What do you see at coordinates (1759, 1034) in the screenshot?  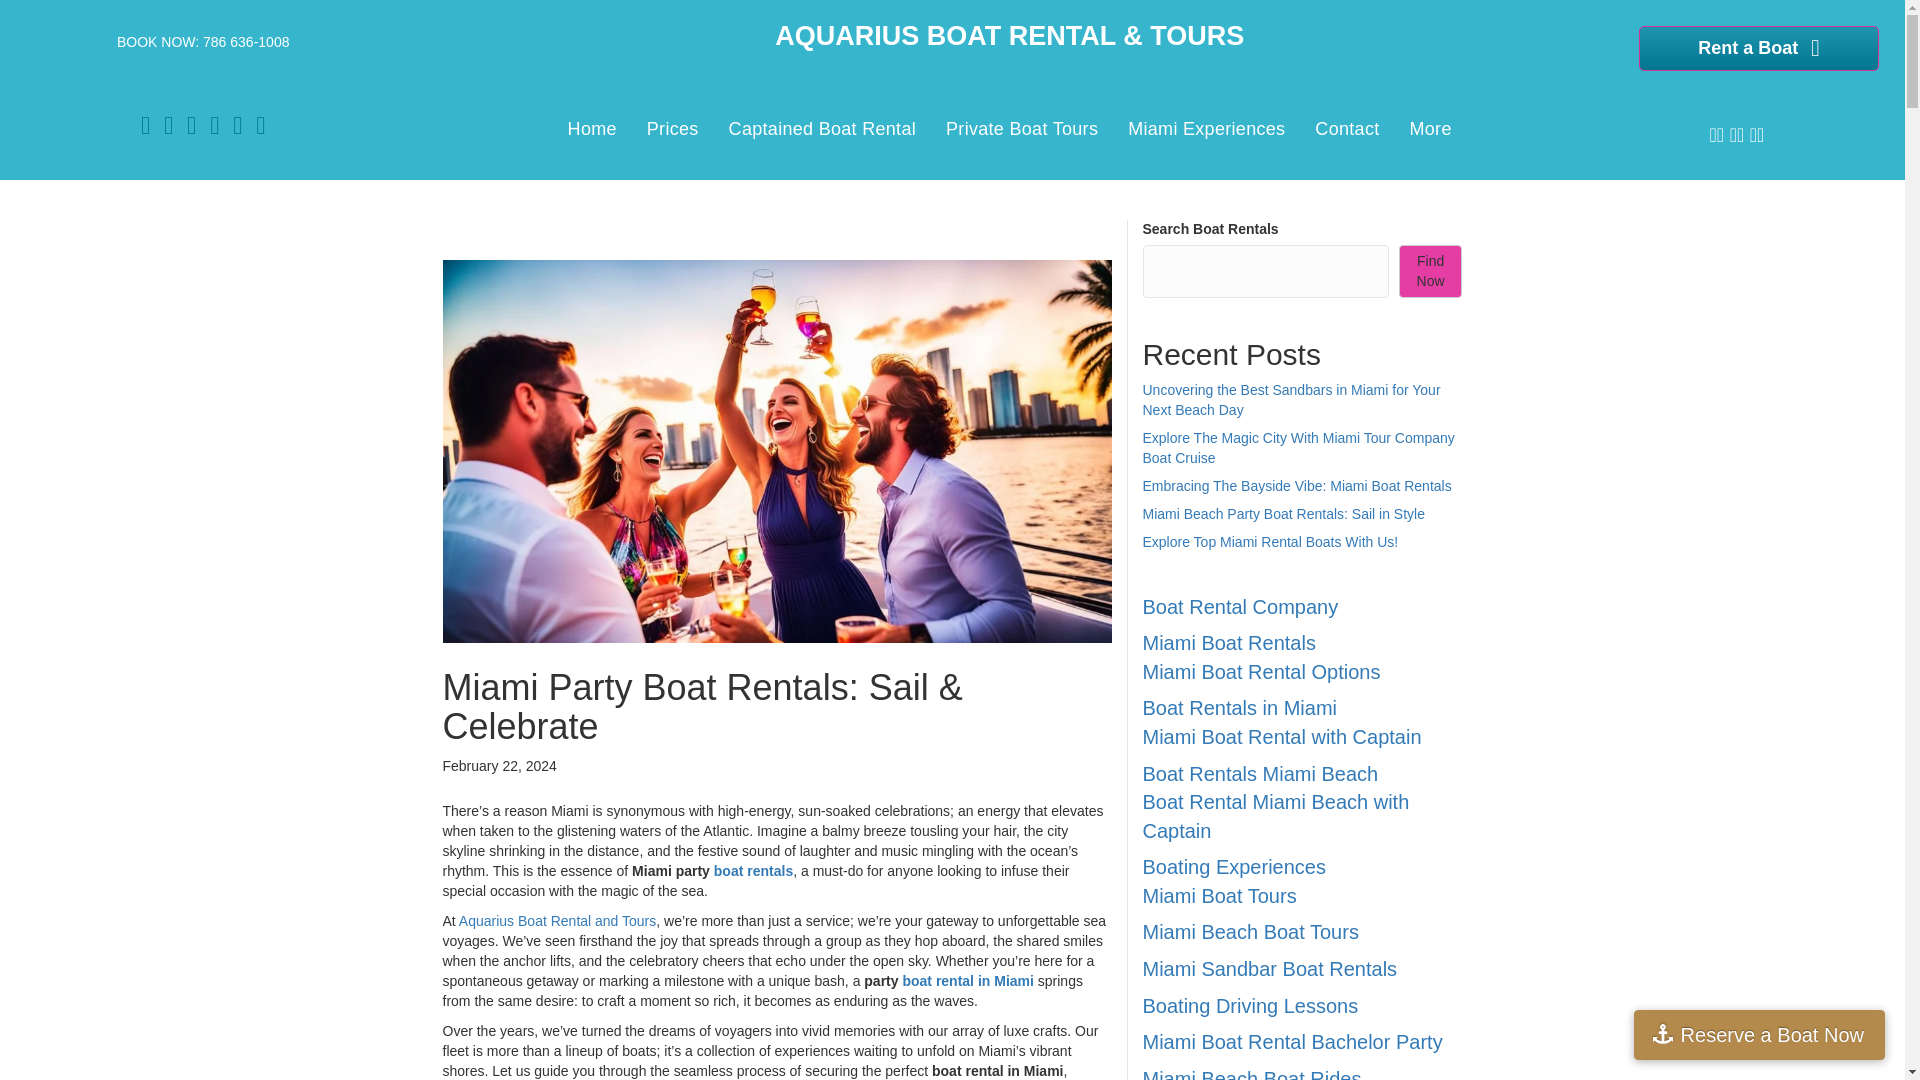 I see `Reserve a Boat Now` at bounding box center [1759, 1034].